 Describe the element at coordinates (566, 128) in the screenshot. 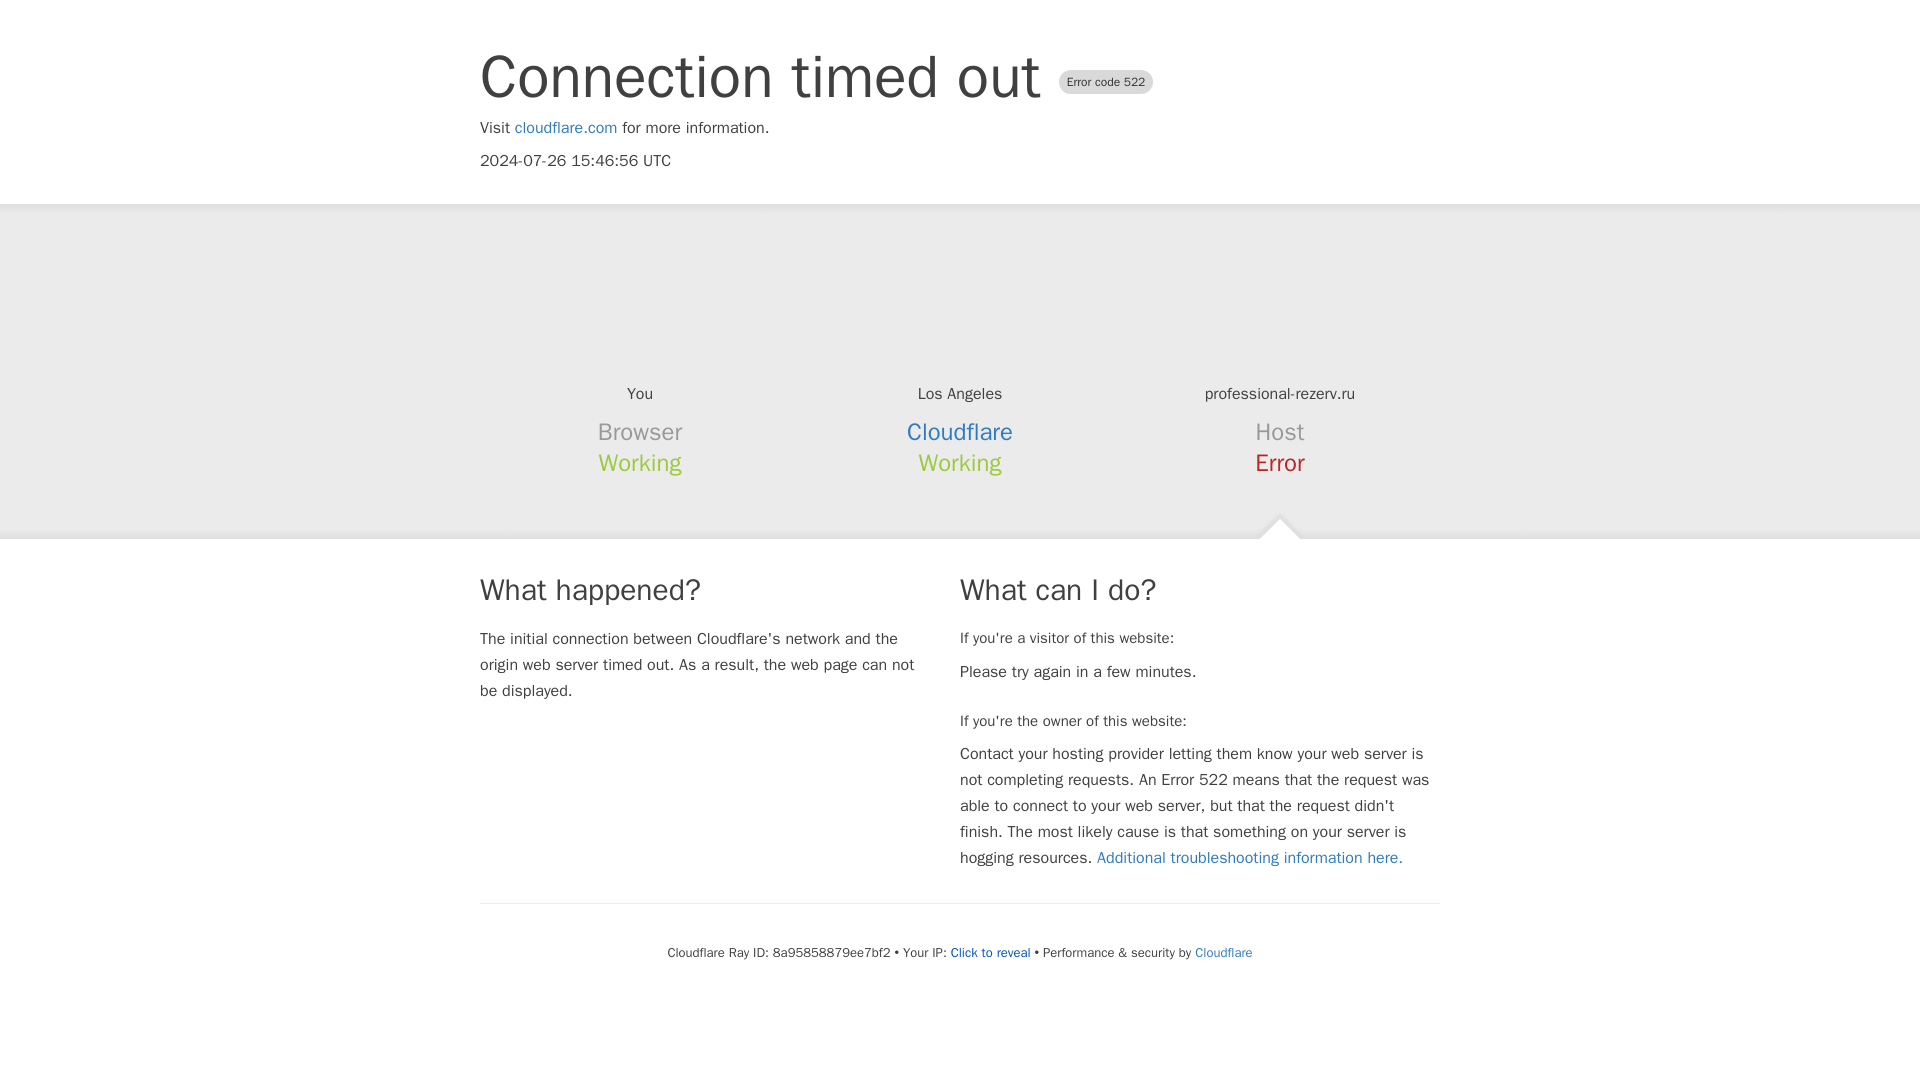

I see `cloudflare.com` at that location.